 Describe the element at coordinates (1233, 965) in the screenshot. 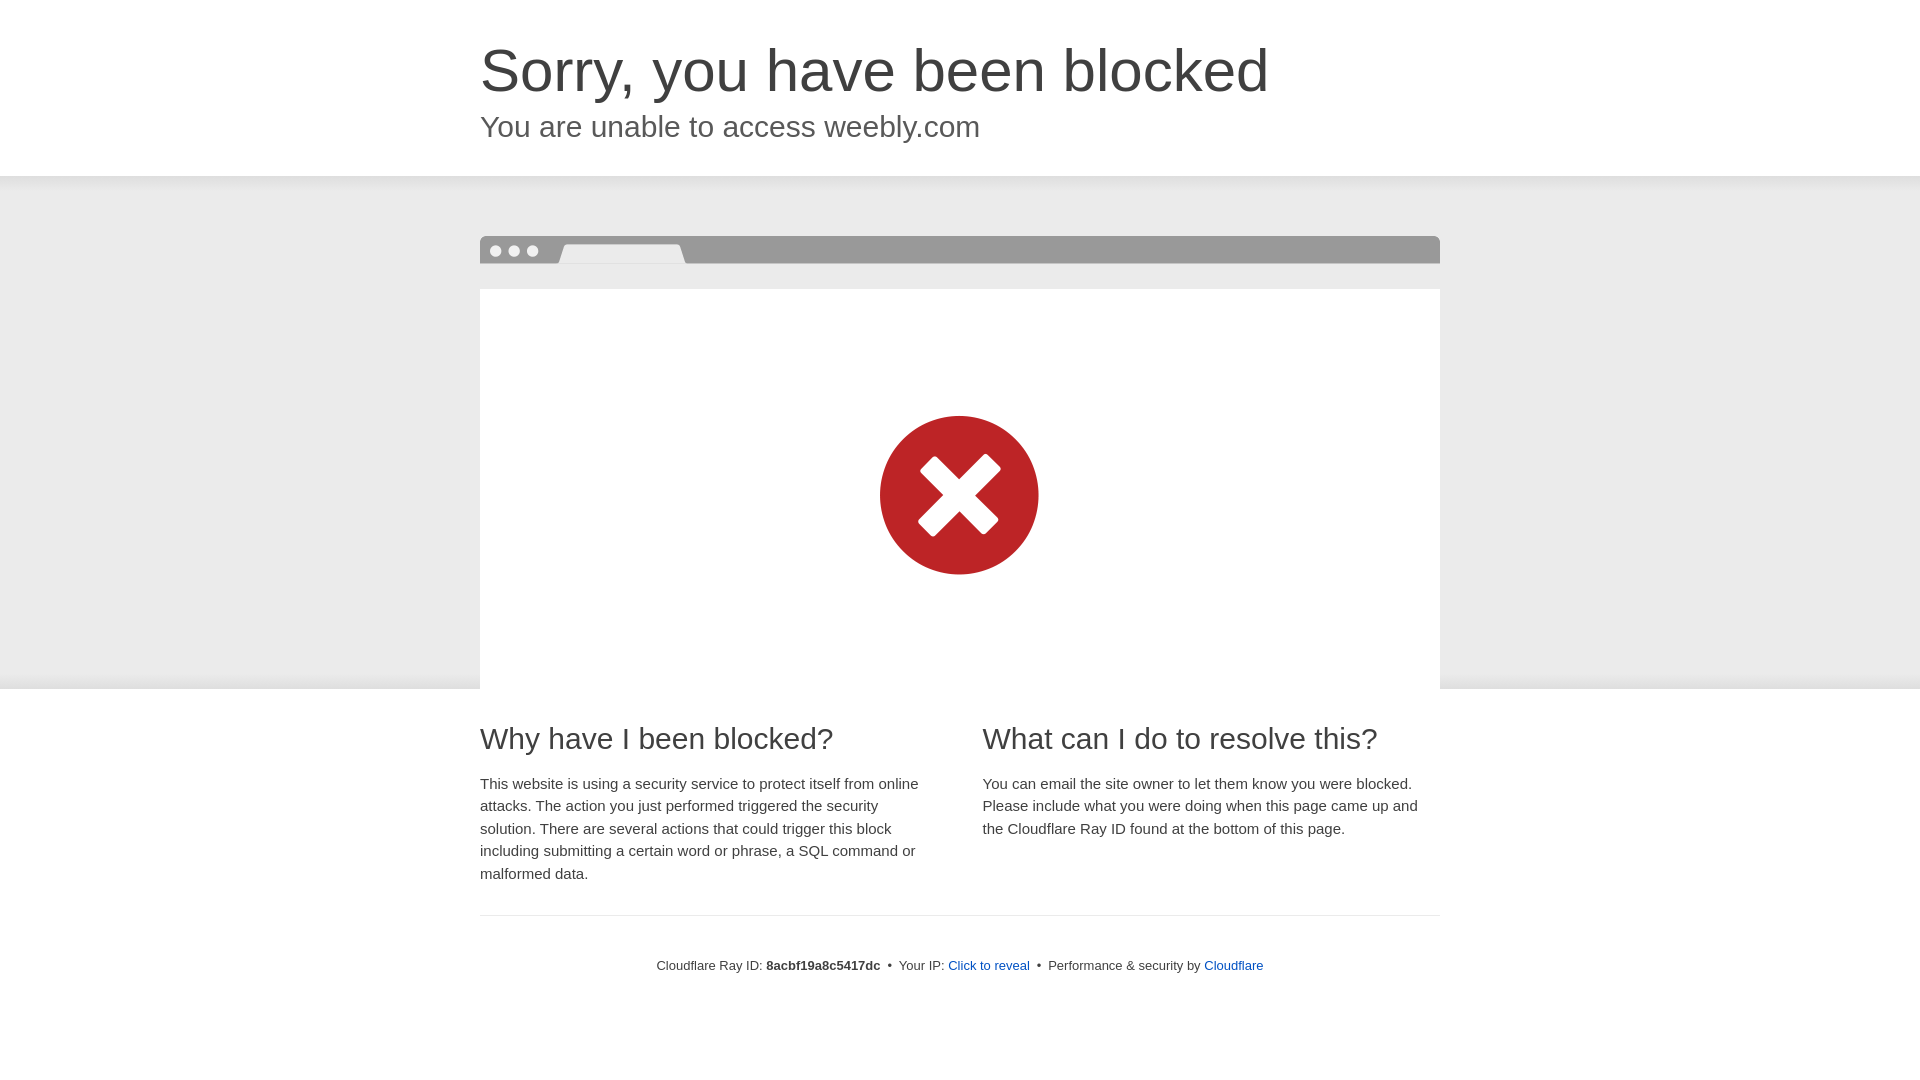

I see `Cloudflare` at that location.